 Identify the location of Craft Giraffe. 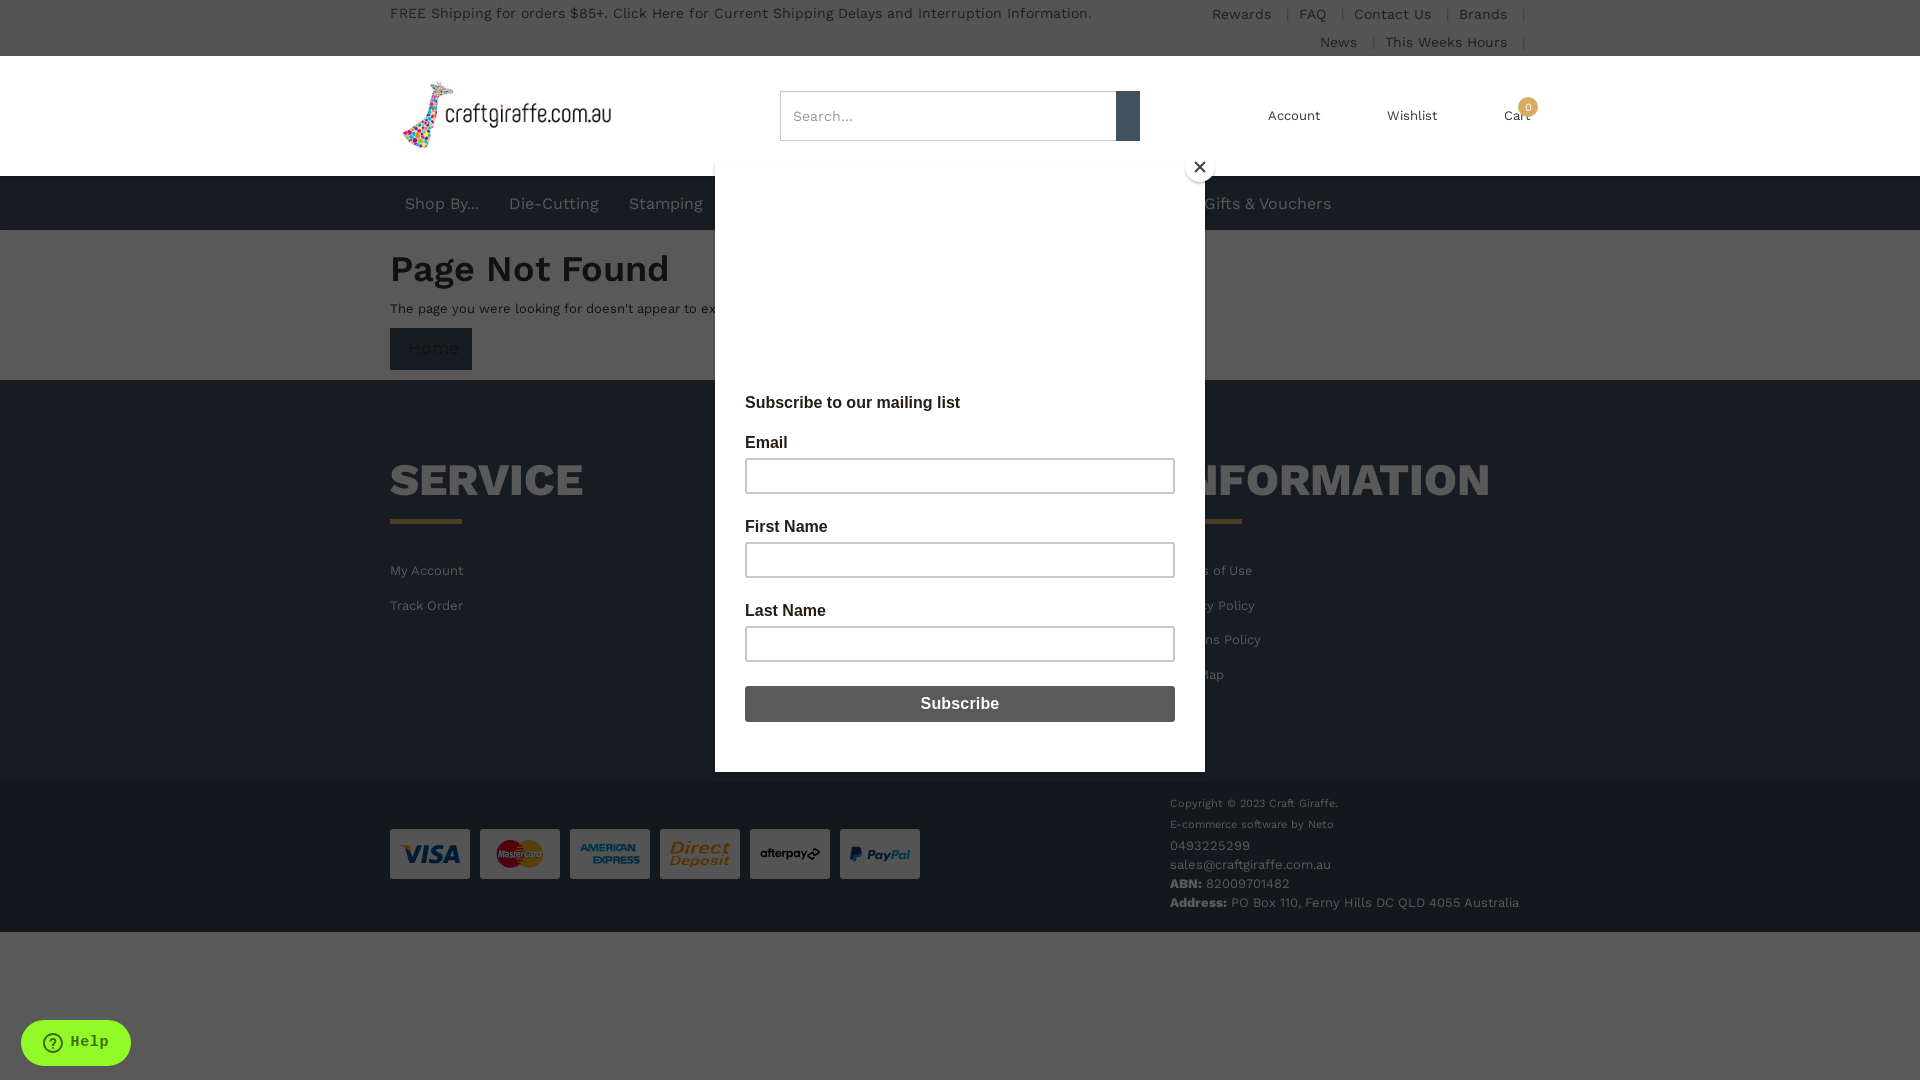
(506, 114).